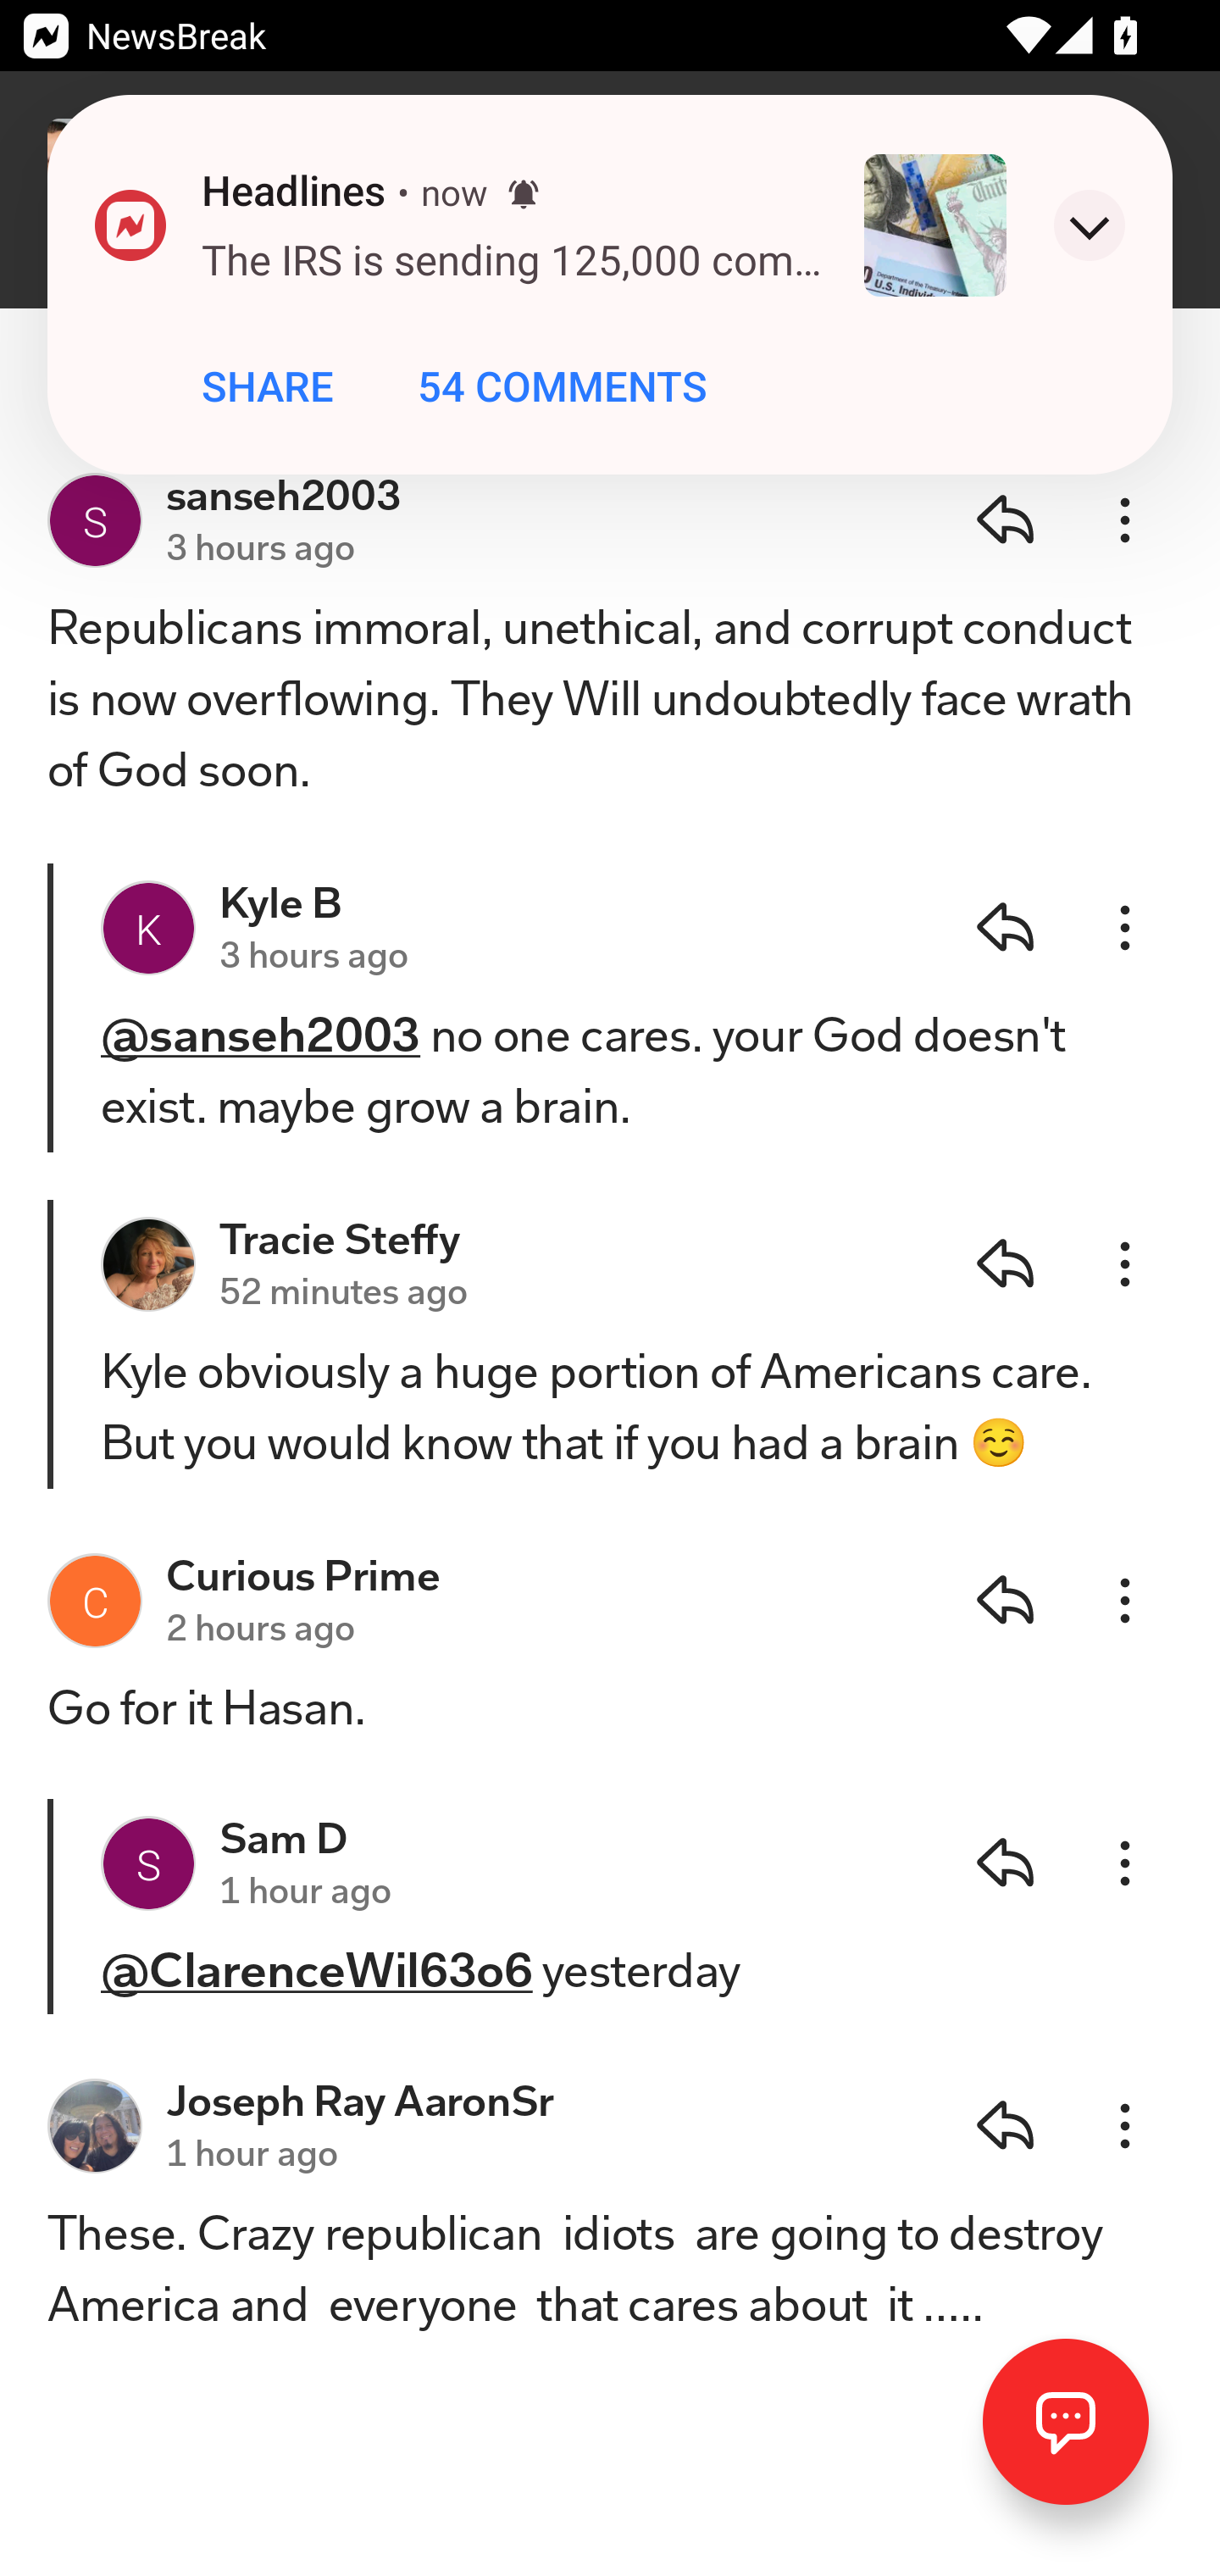 Image resolution: width=1220 pixels, height=2576 pixels. I want to click on Tracie Steffy, so click(341, 1219).